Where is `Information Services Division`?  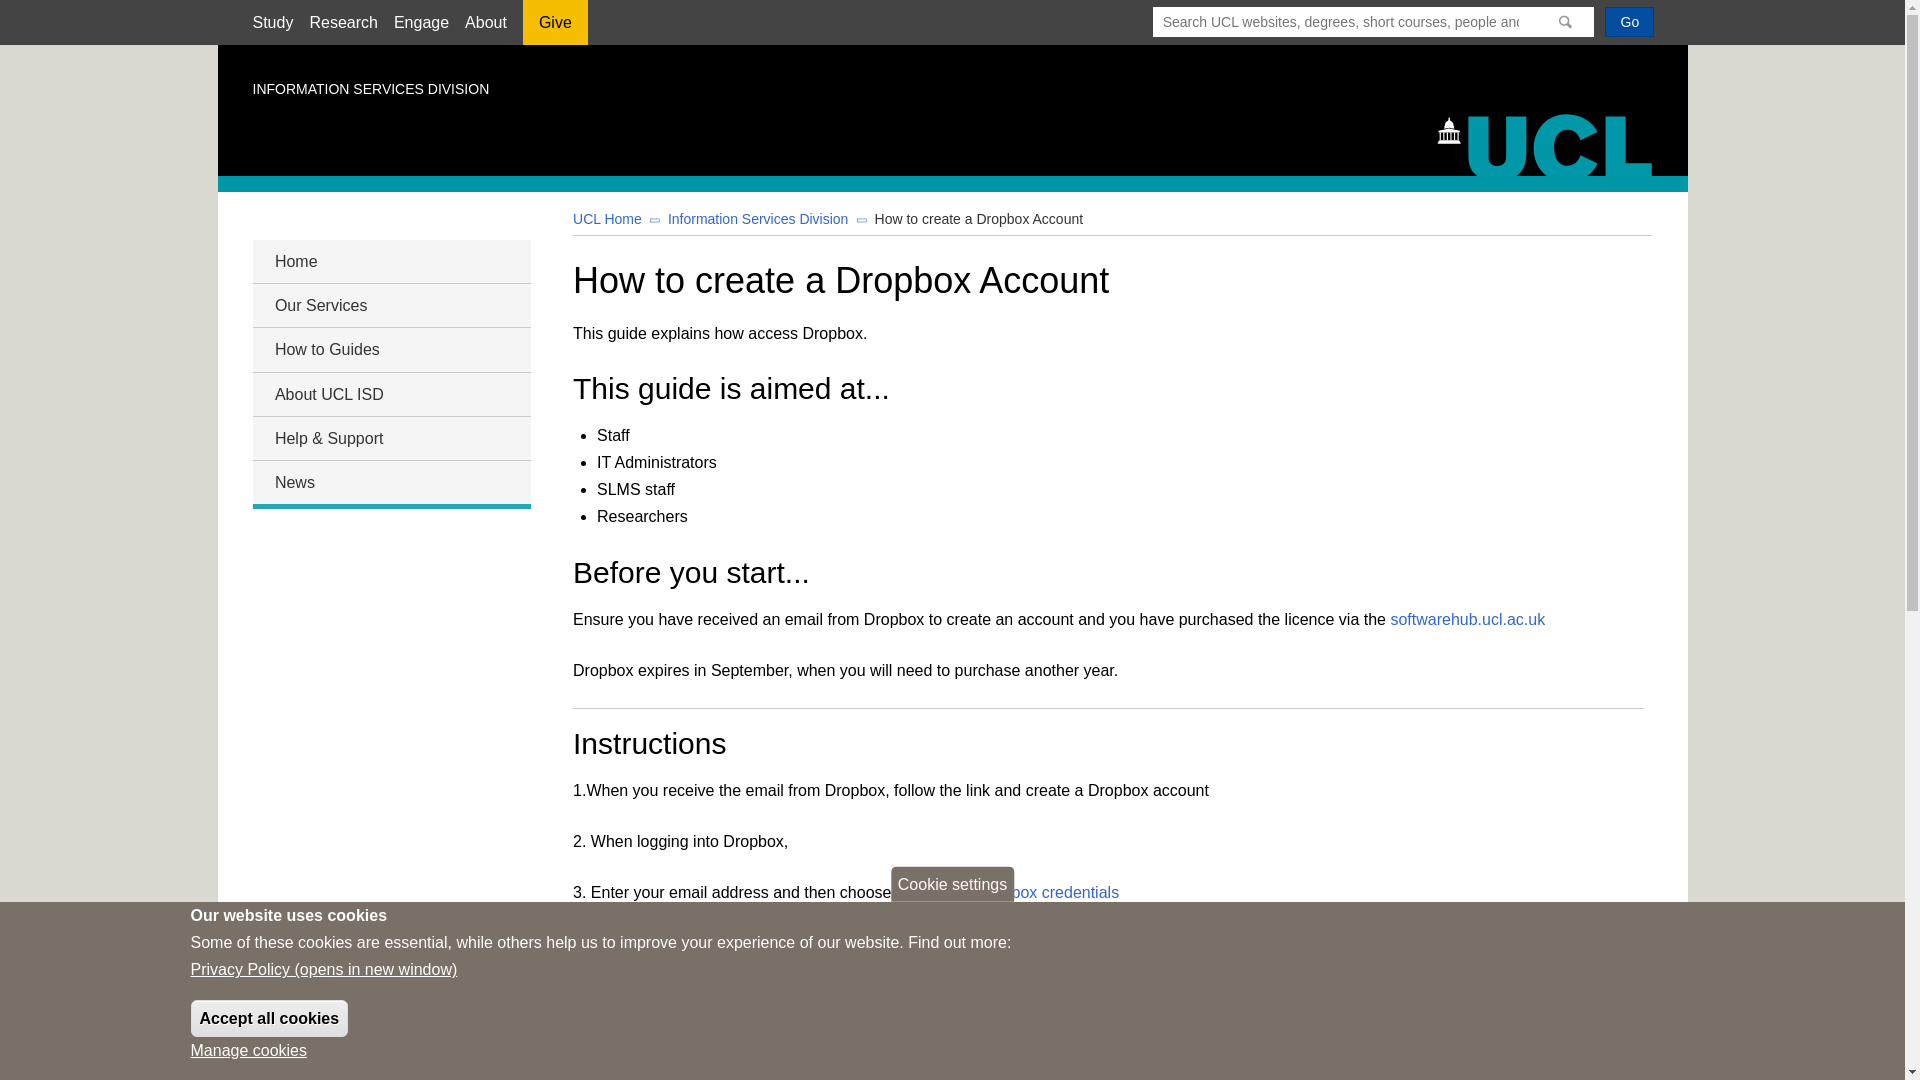 Information Services Division is located at coordinates (758, 218).